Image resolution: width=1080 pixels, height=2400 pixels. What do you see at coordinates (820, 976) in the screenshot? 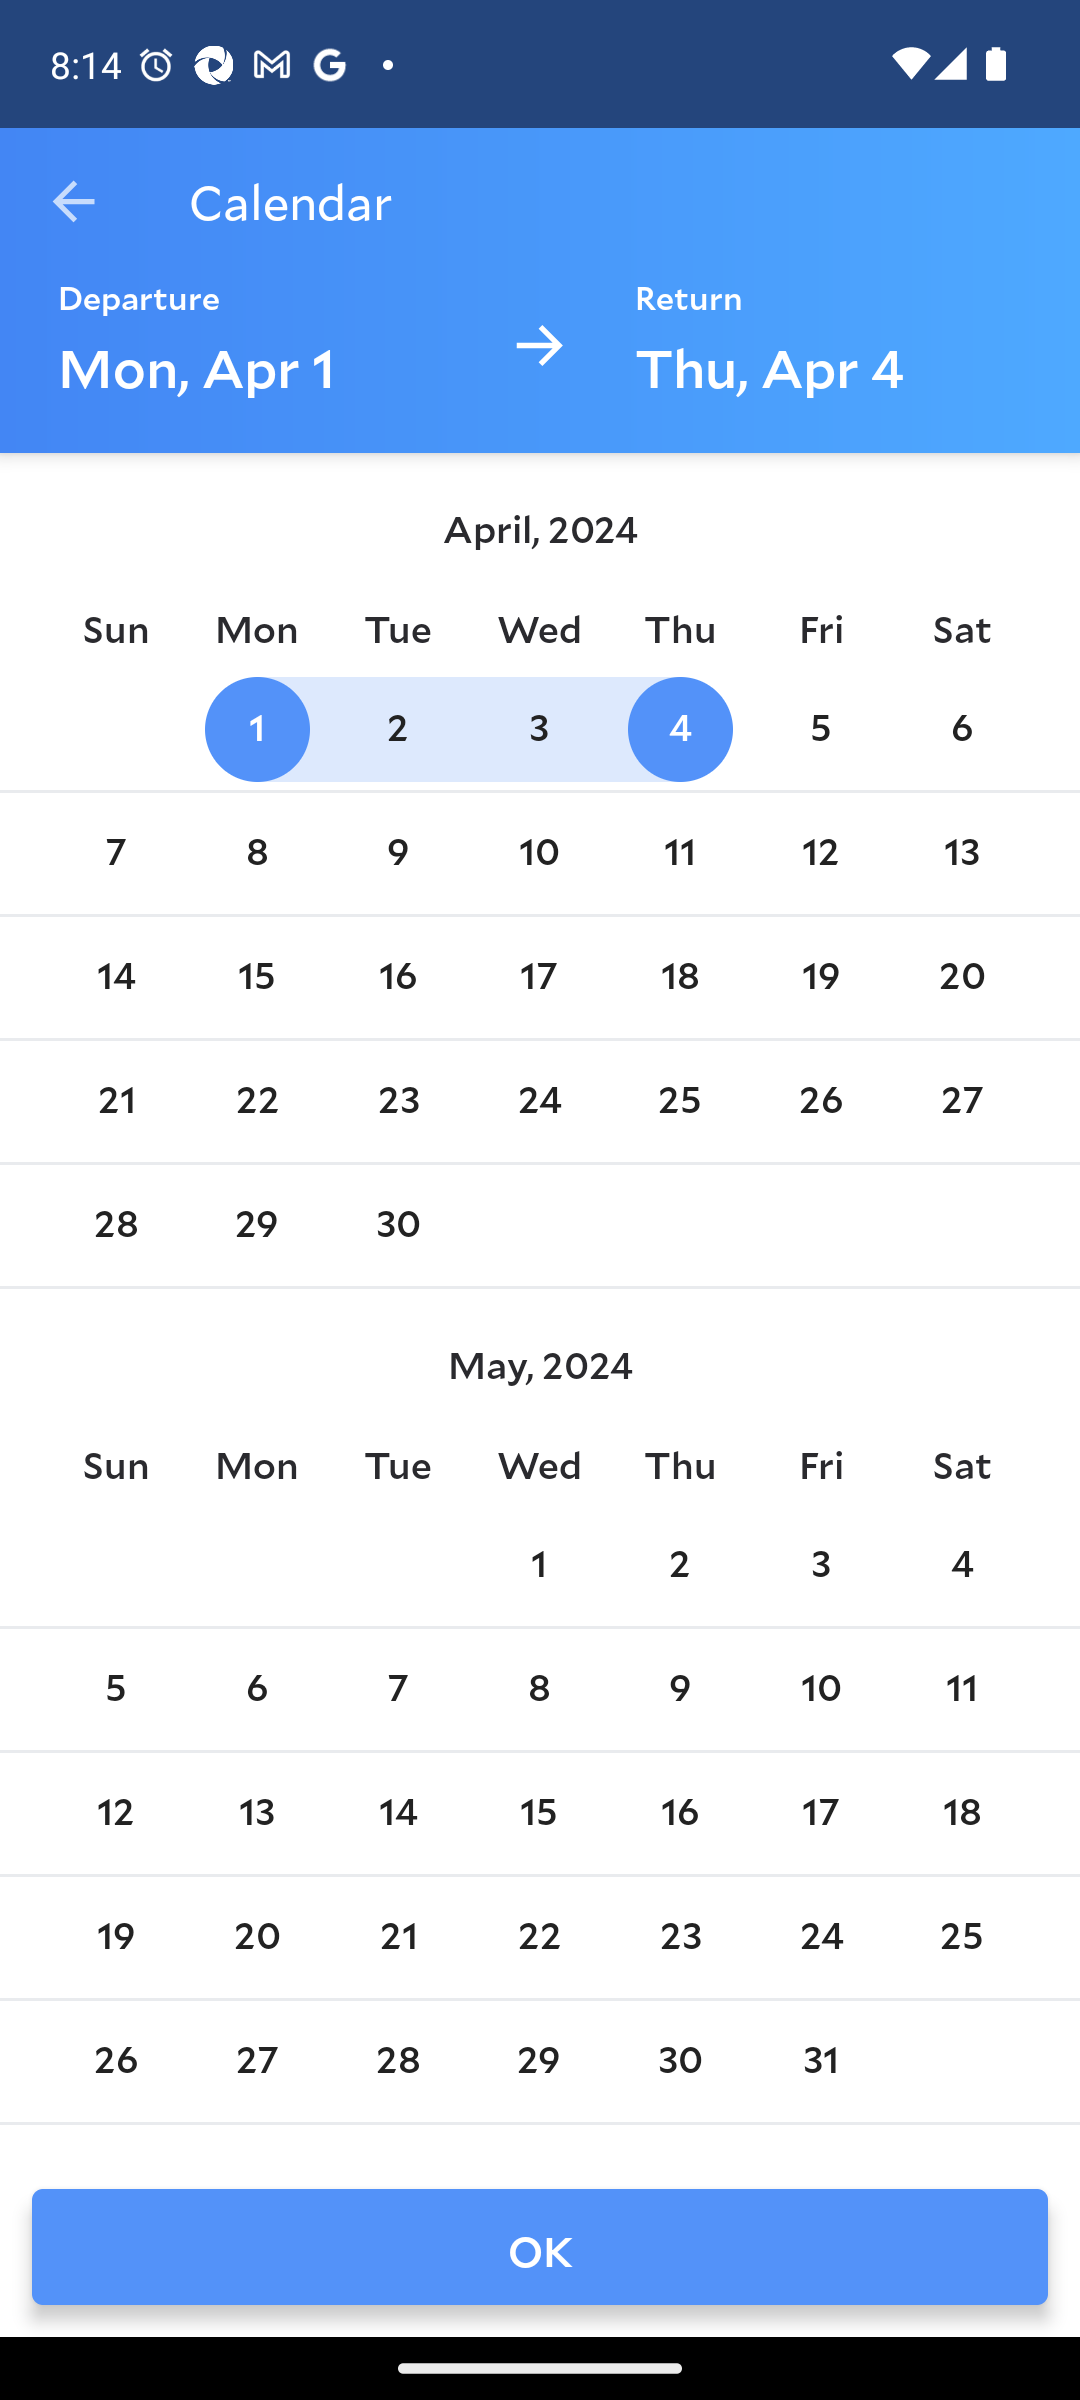
I see `19` at bounding box center [820, 976].